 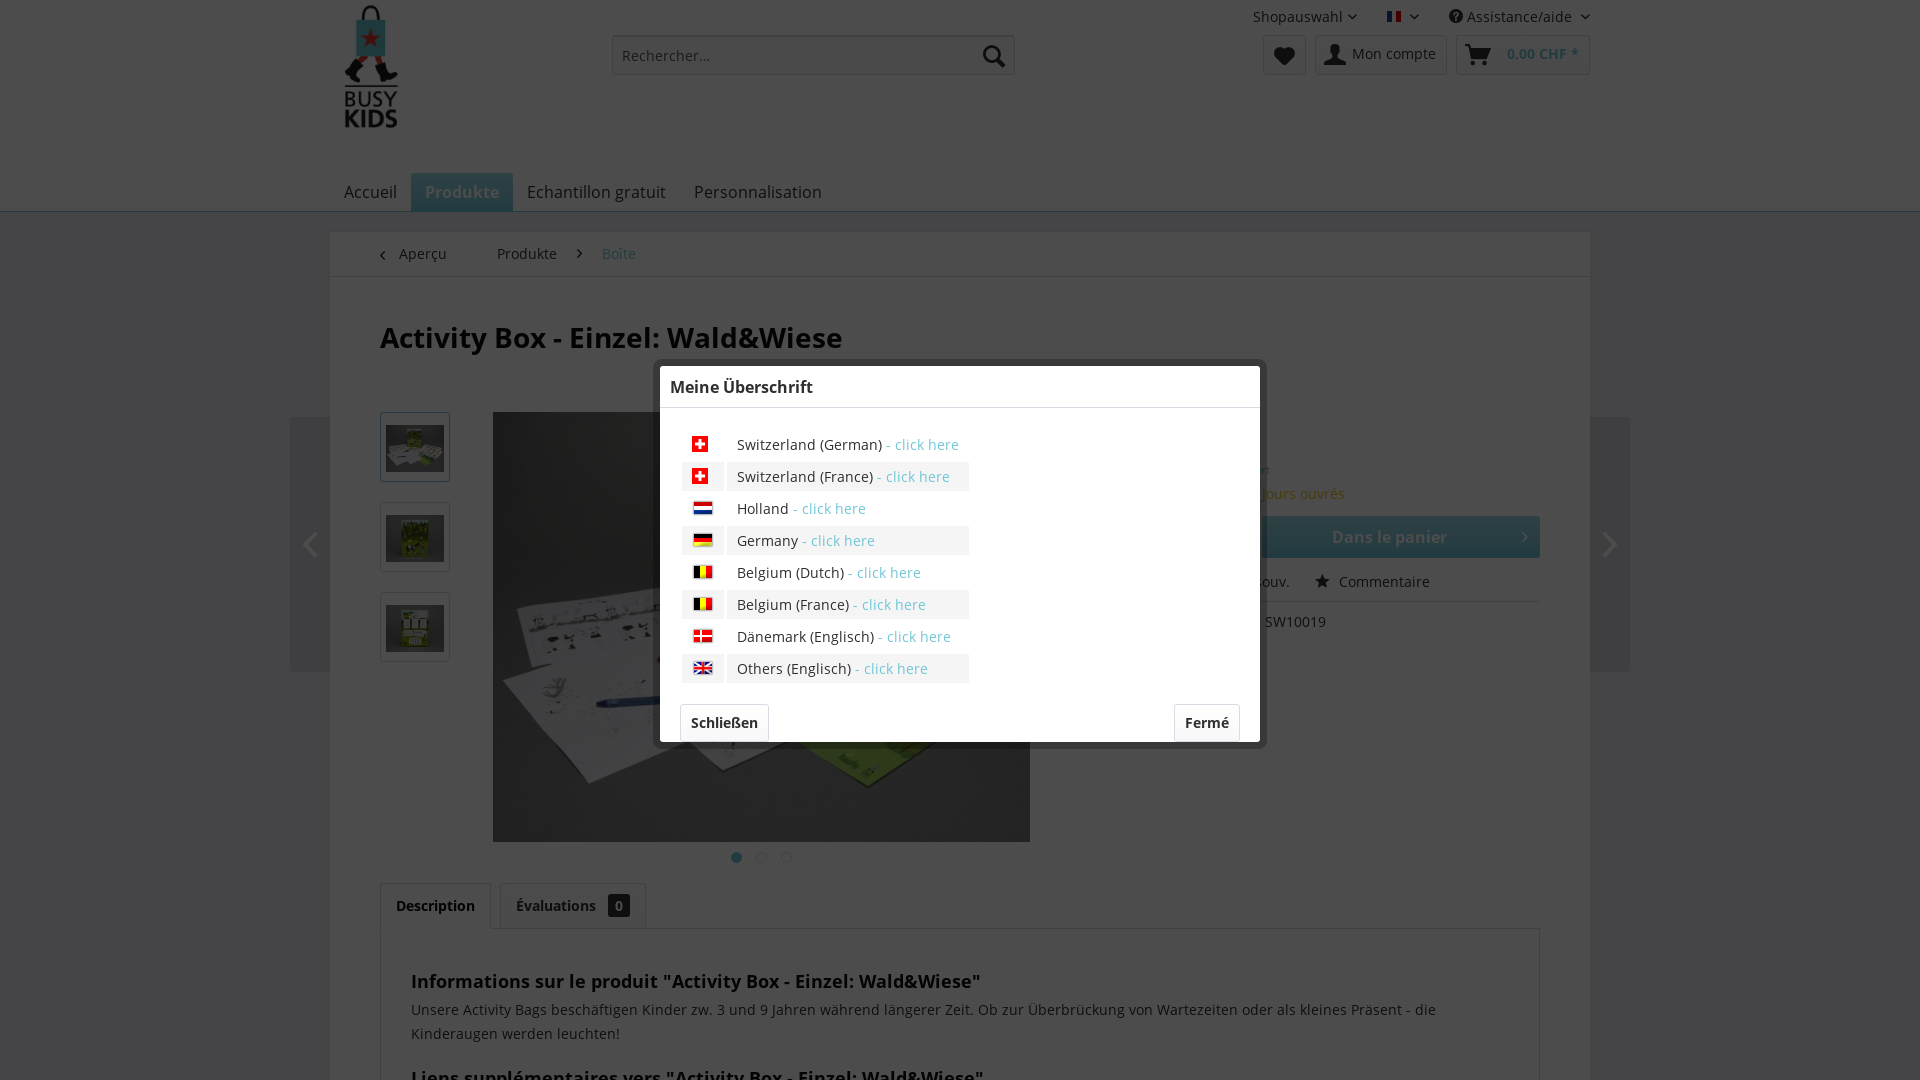 I want to click on  , so click(x=736, y=858).